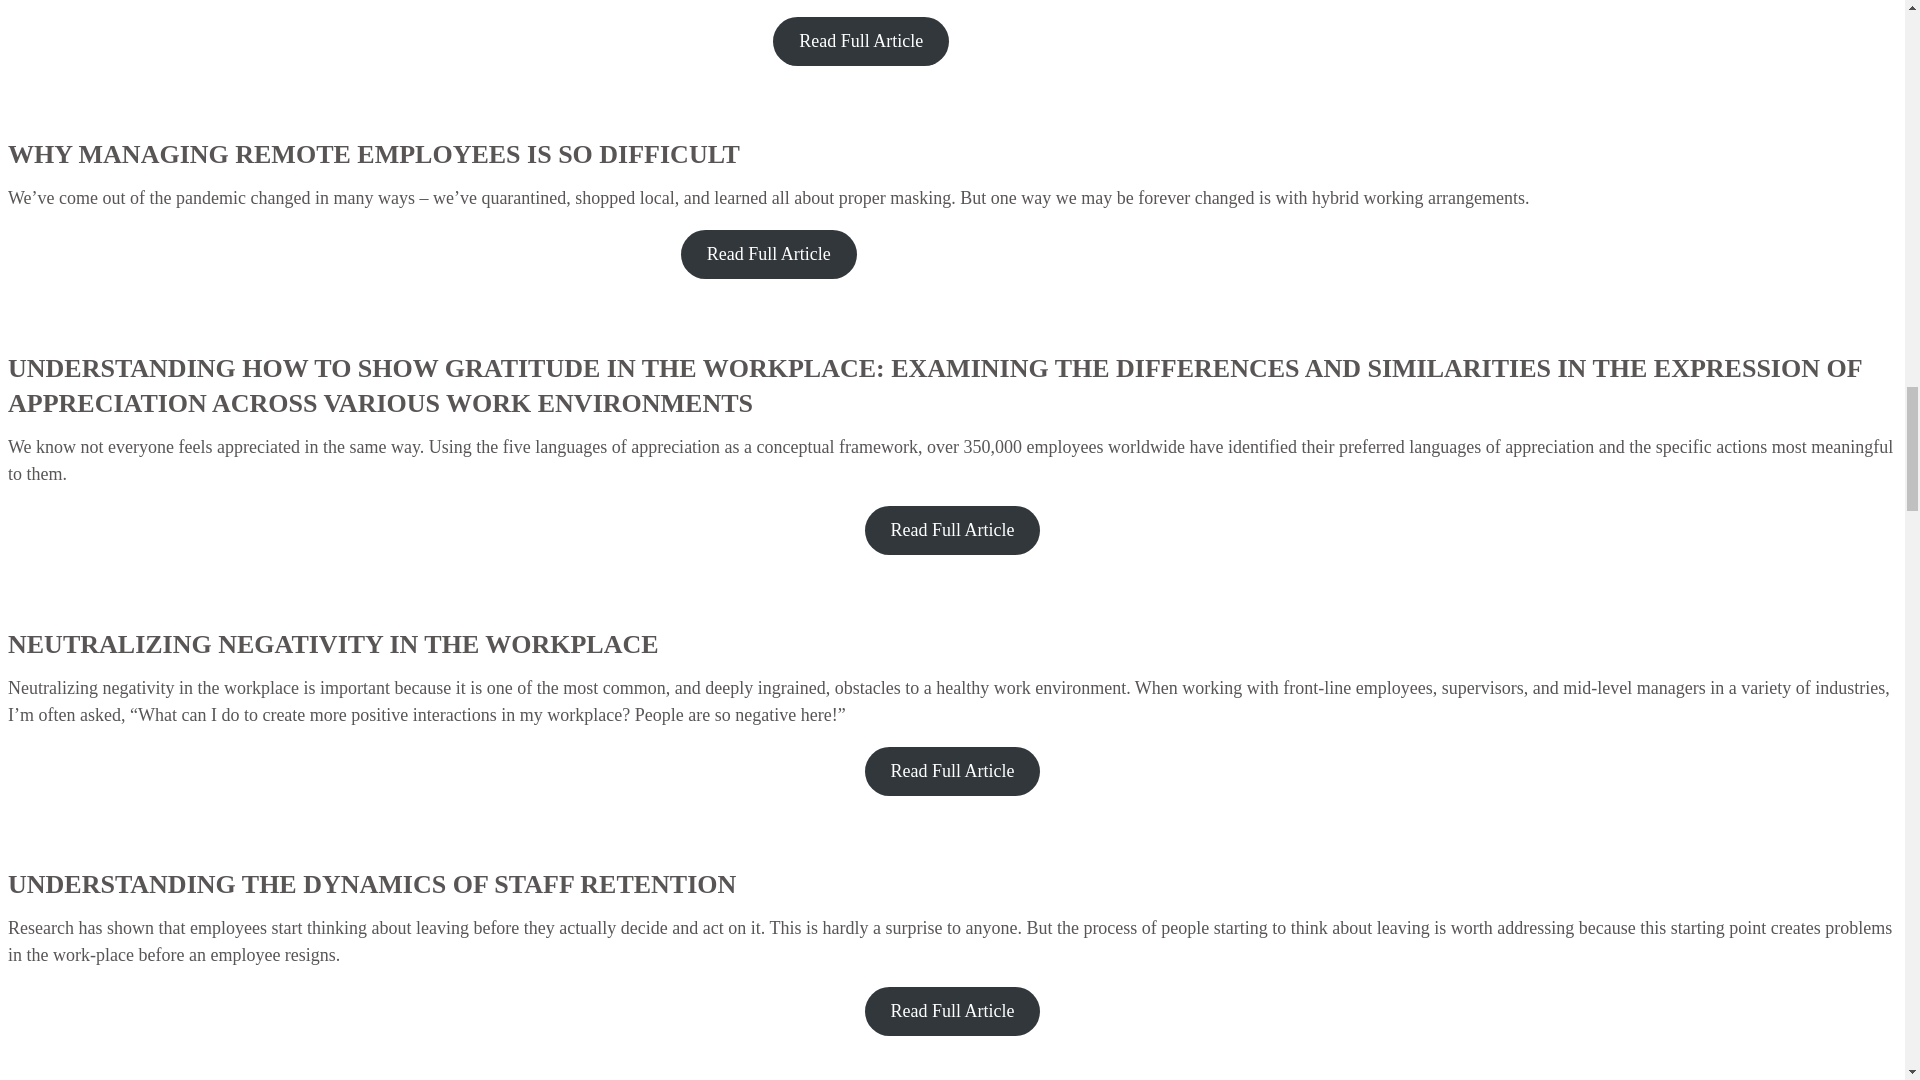 This screenshot has width=1920, height=1080. I want to click on Read Full Article, so click(768, 254).